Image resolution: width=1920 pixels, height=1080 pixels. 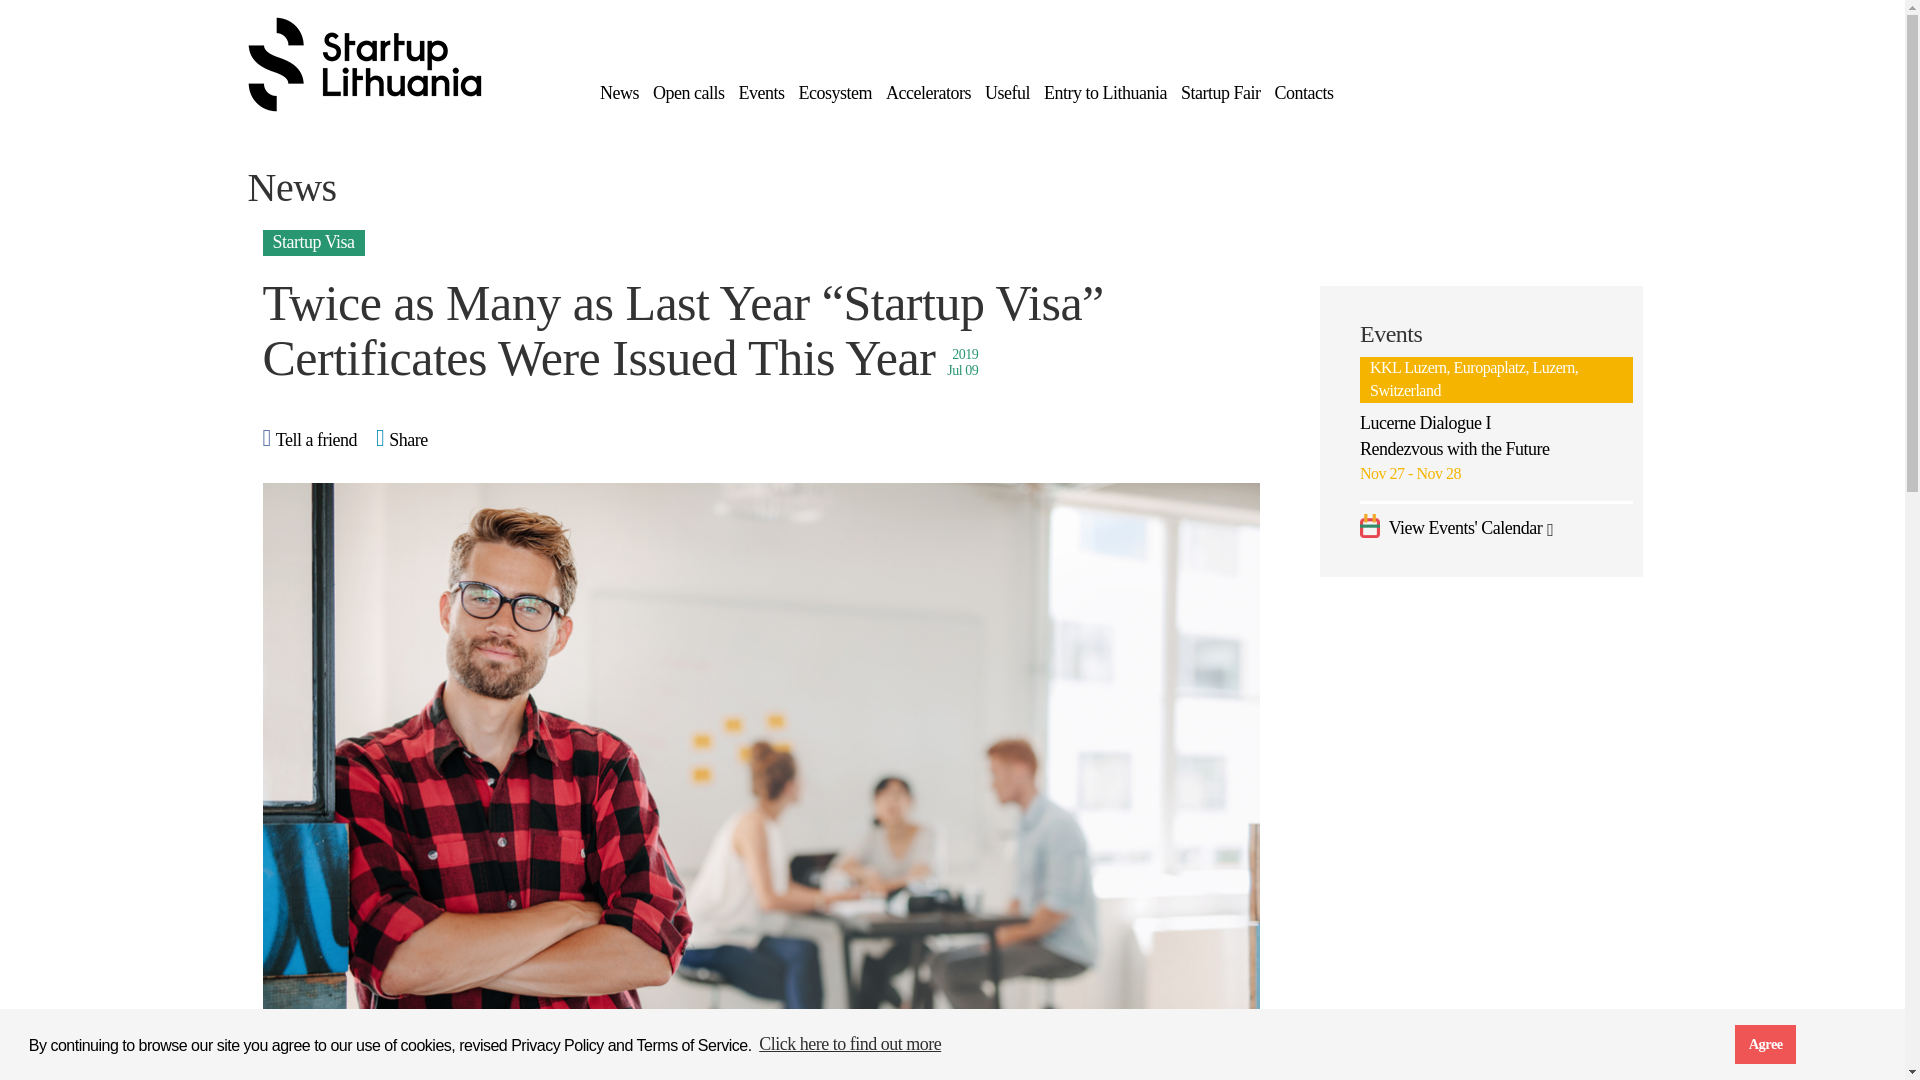 What do you see at coordinates (1106, 92) in the screenshot?
I see `Entry to Lithuania` at bounding box center [1106, 92].